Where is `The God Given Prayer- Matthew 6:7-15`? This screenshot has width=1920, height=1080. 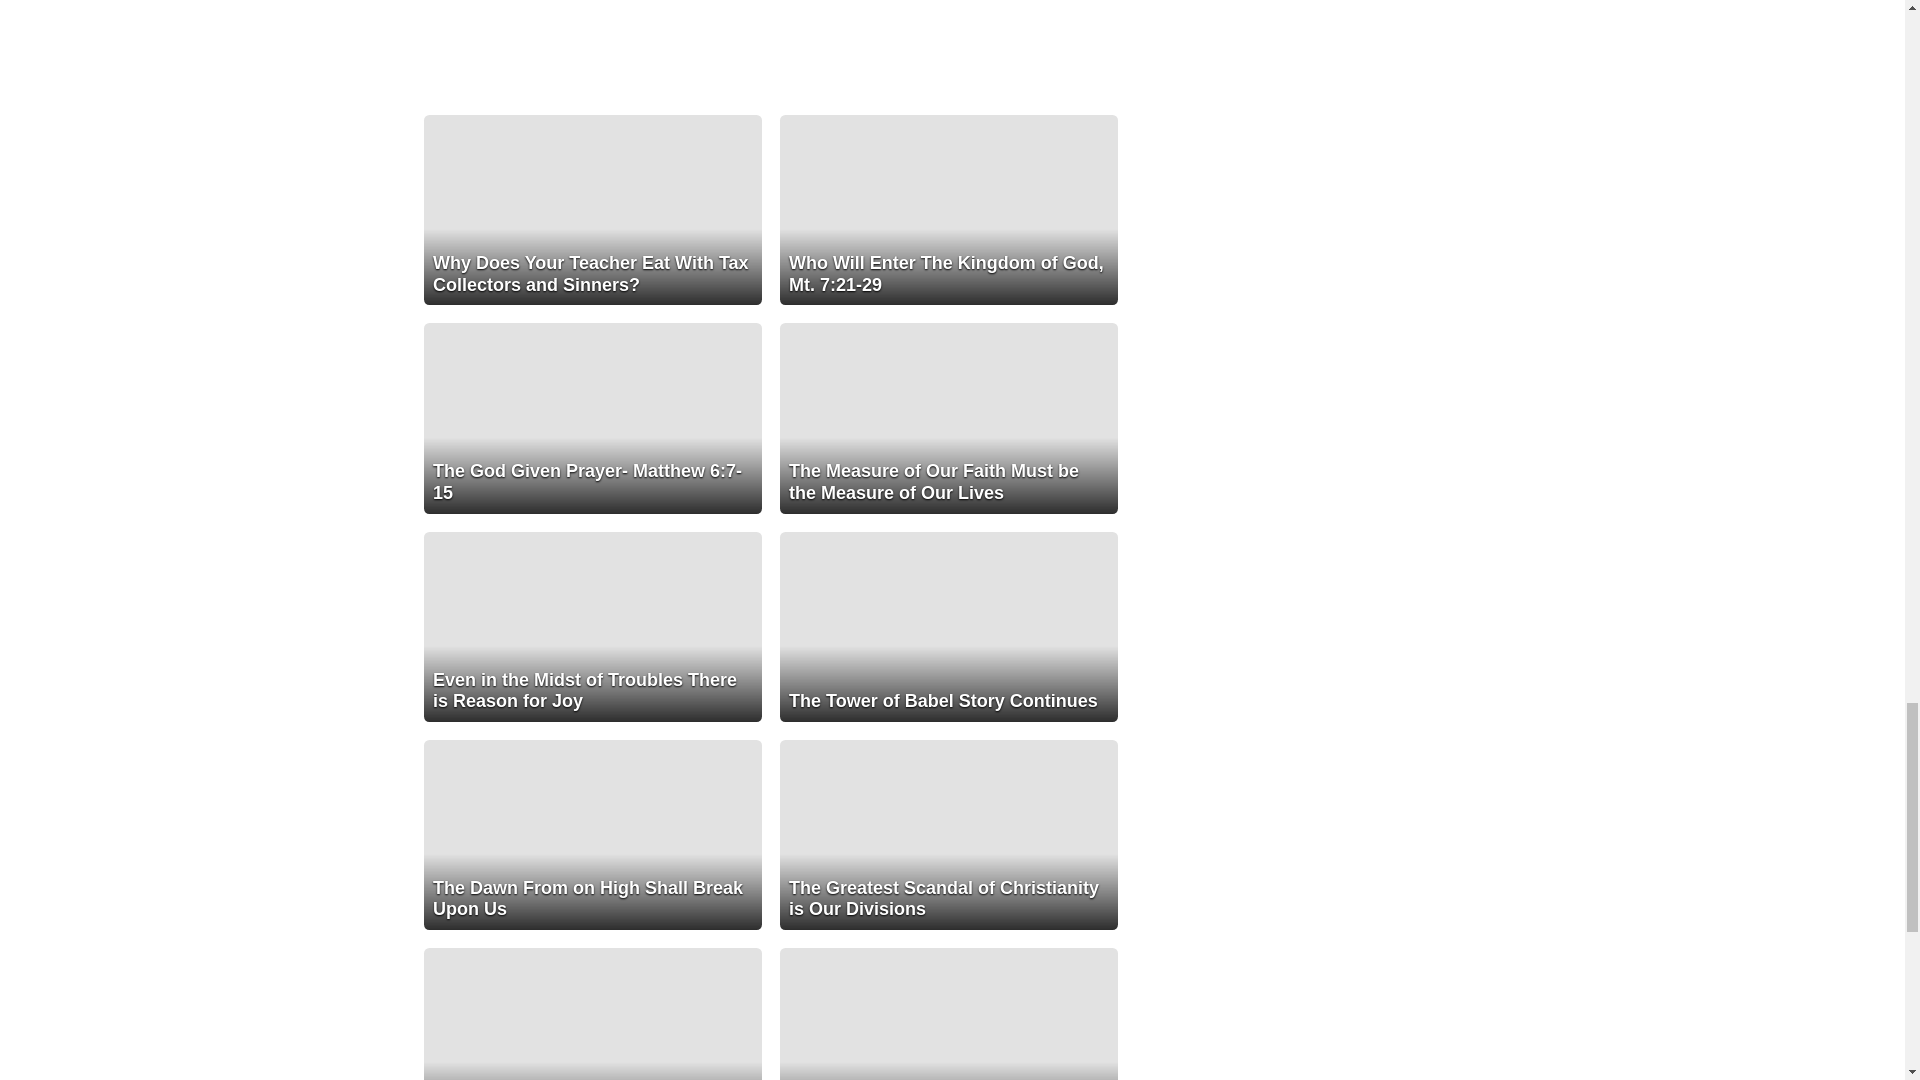
The God Given Prayer- Matthew 6:7-15 is located at coordinates (593, 418).